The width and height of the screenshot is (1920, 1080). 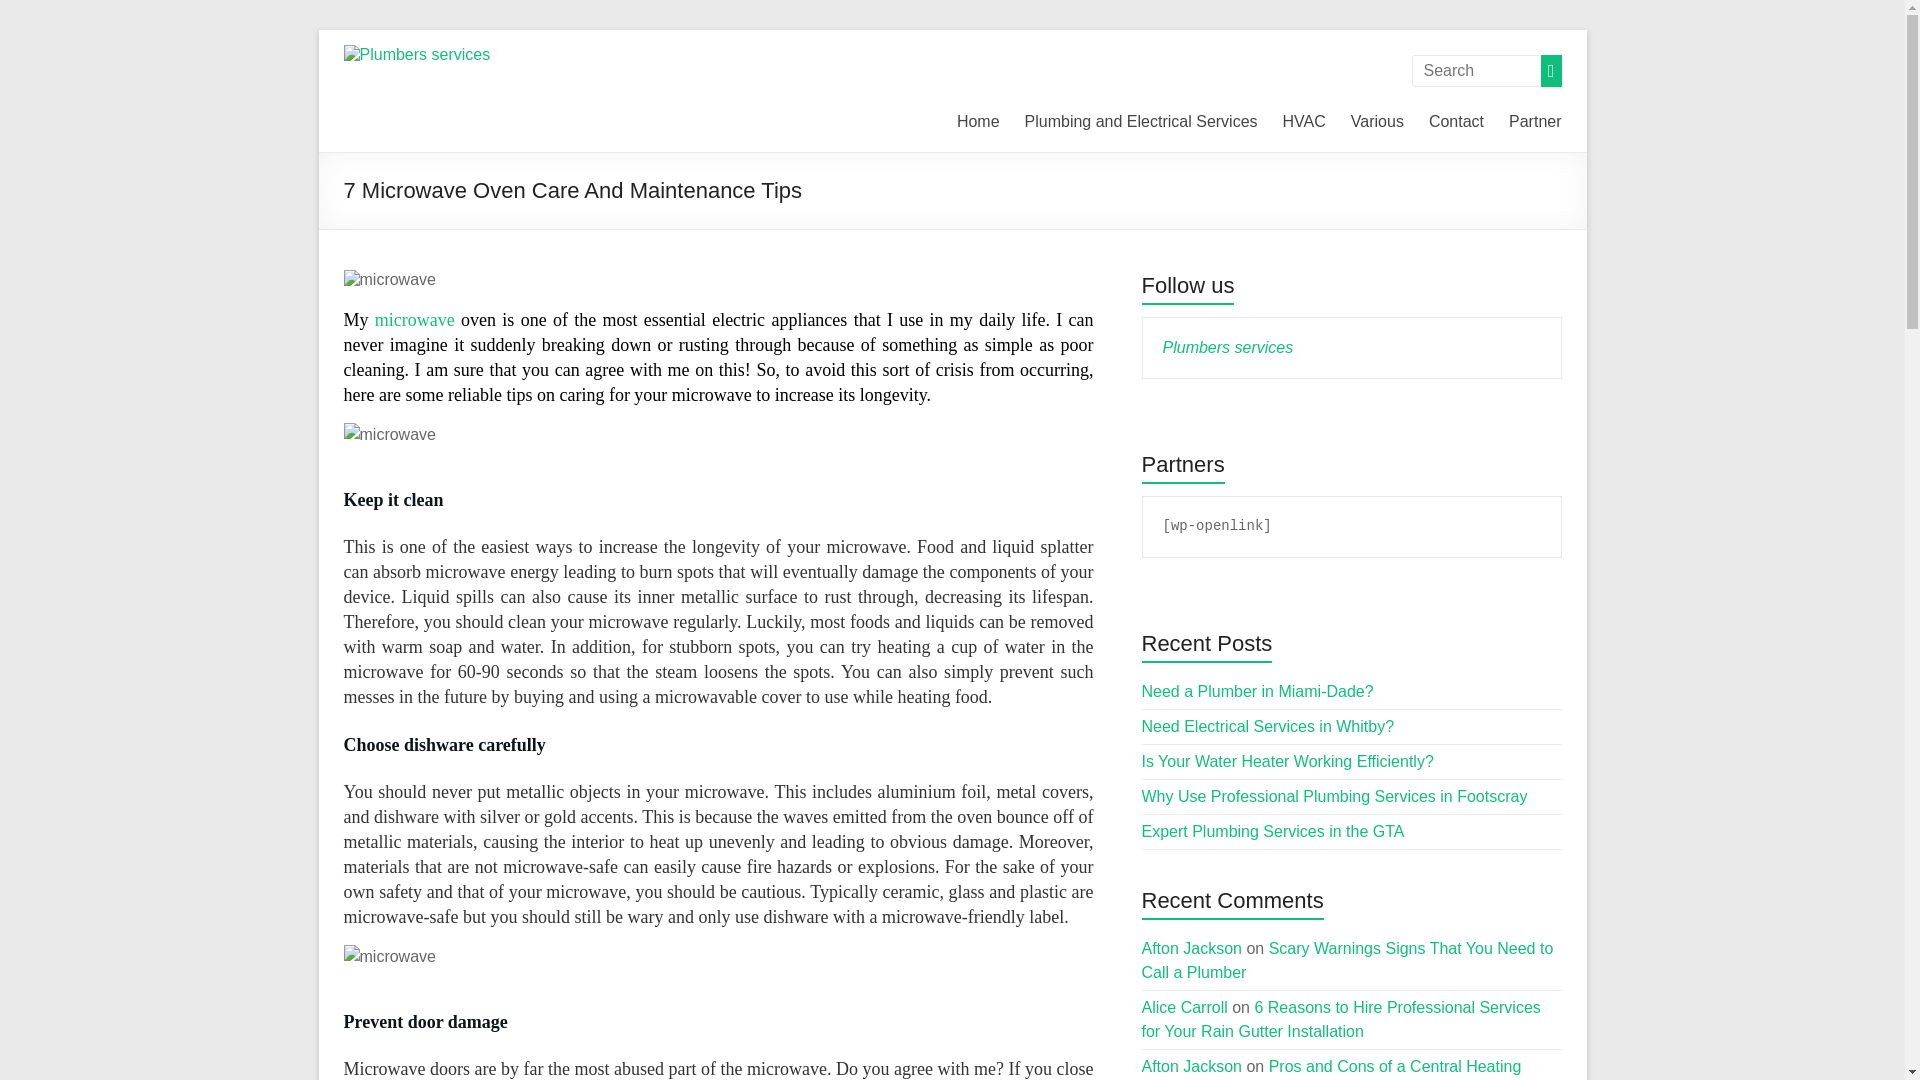 I want to click on microwave, so click(x=414, y=320).